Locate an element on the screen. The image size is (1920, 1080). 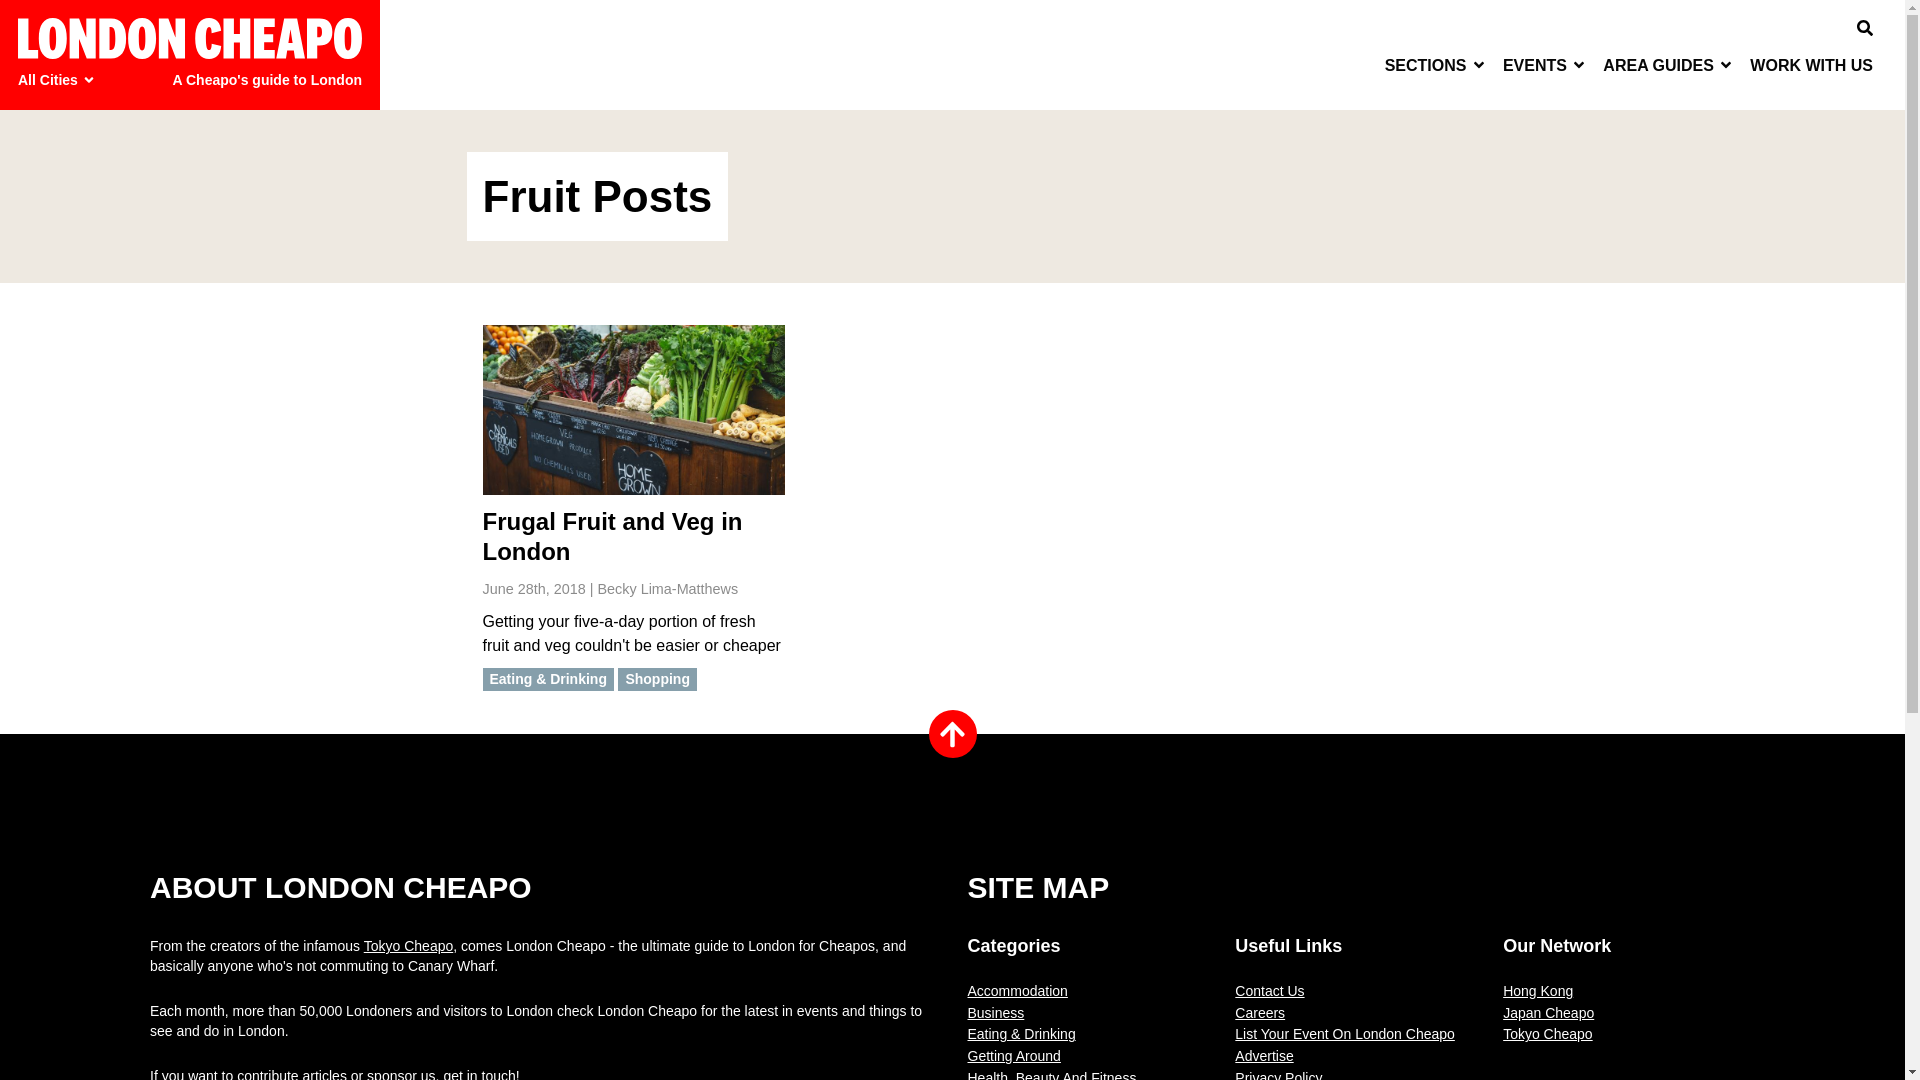
London Cheapo is located at coordinates (190, 38).